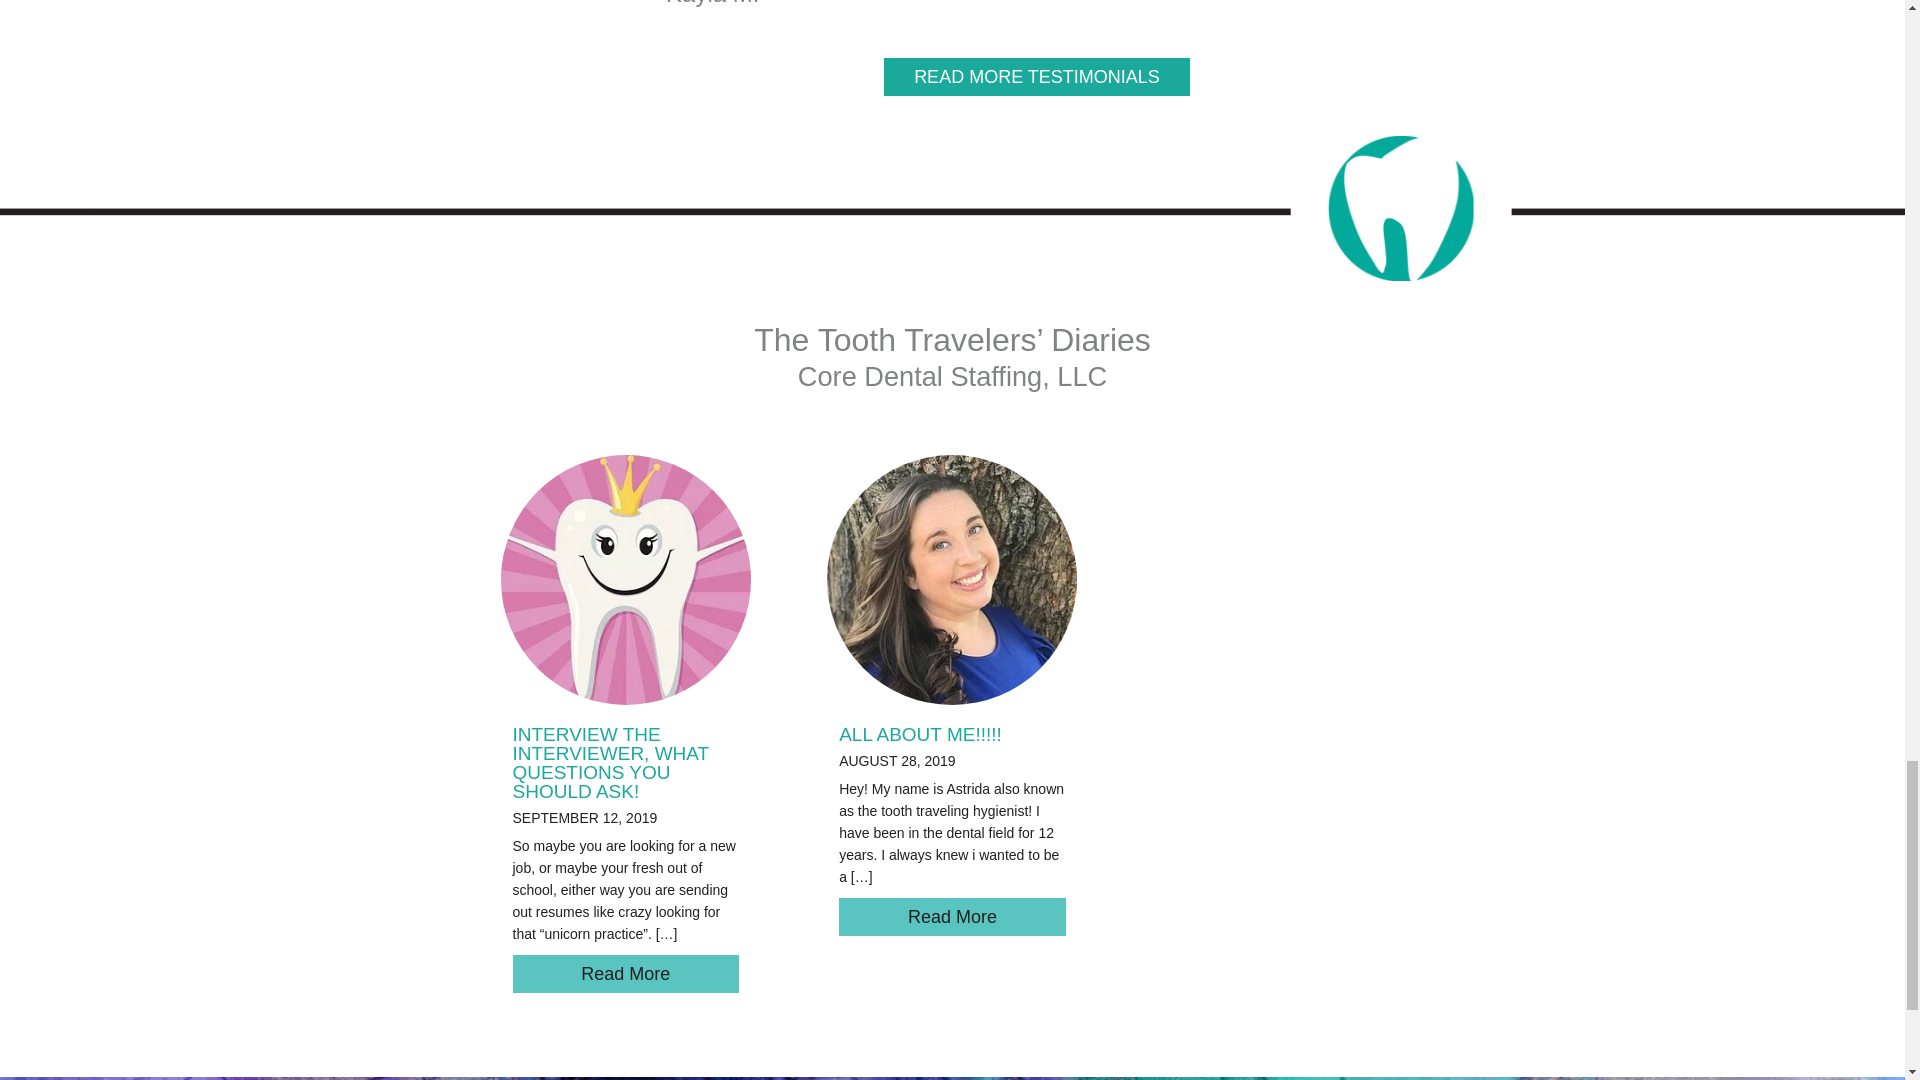  Describe the element at coordinates (626, 973) in the screenshot. I see `Interview the Interviewer, what questions you should ask!` at that location.